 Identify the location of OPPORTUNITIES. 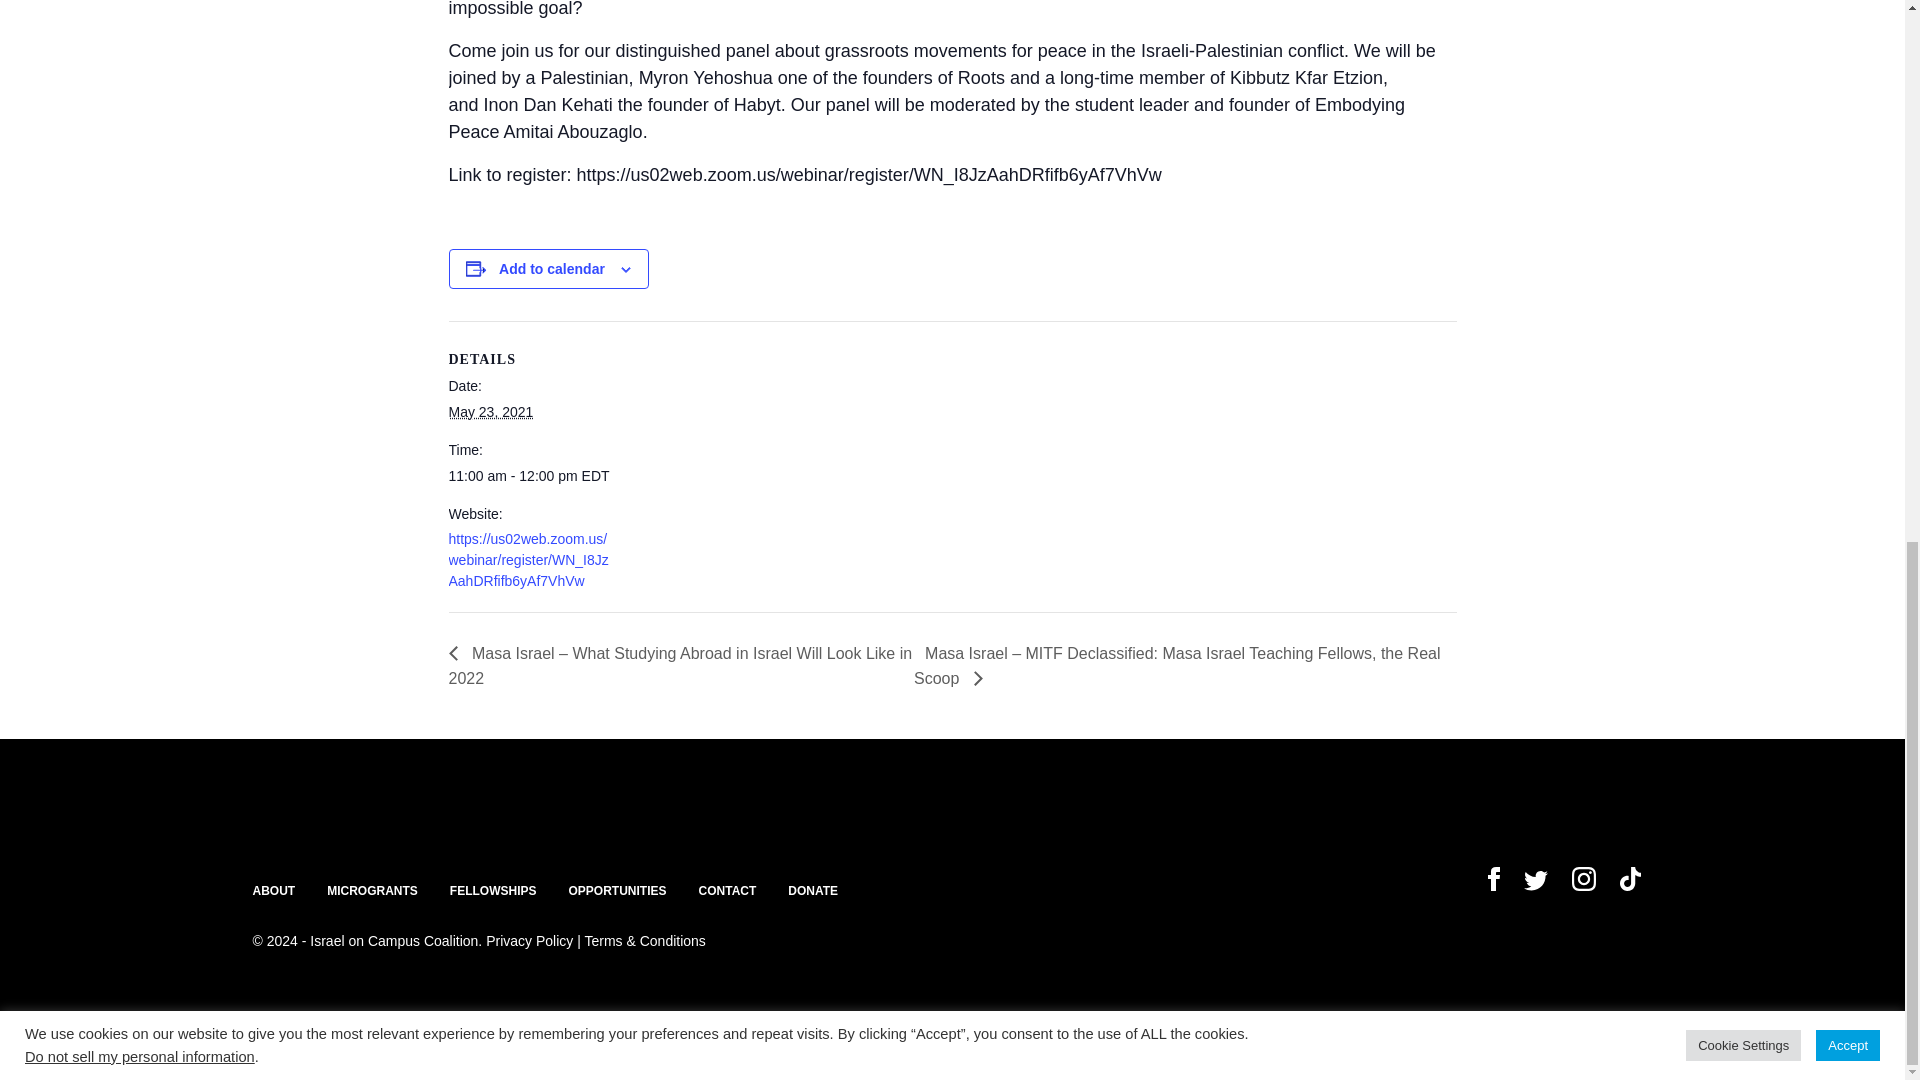
(617, 890).